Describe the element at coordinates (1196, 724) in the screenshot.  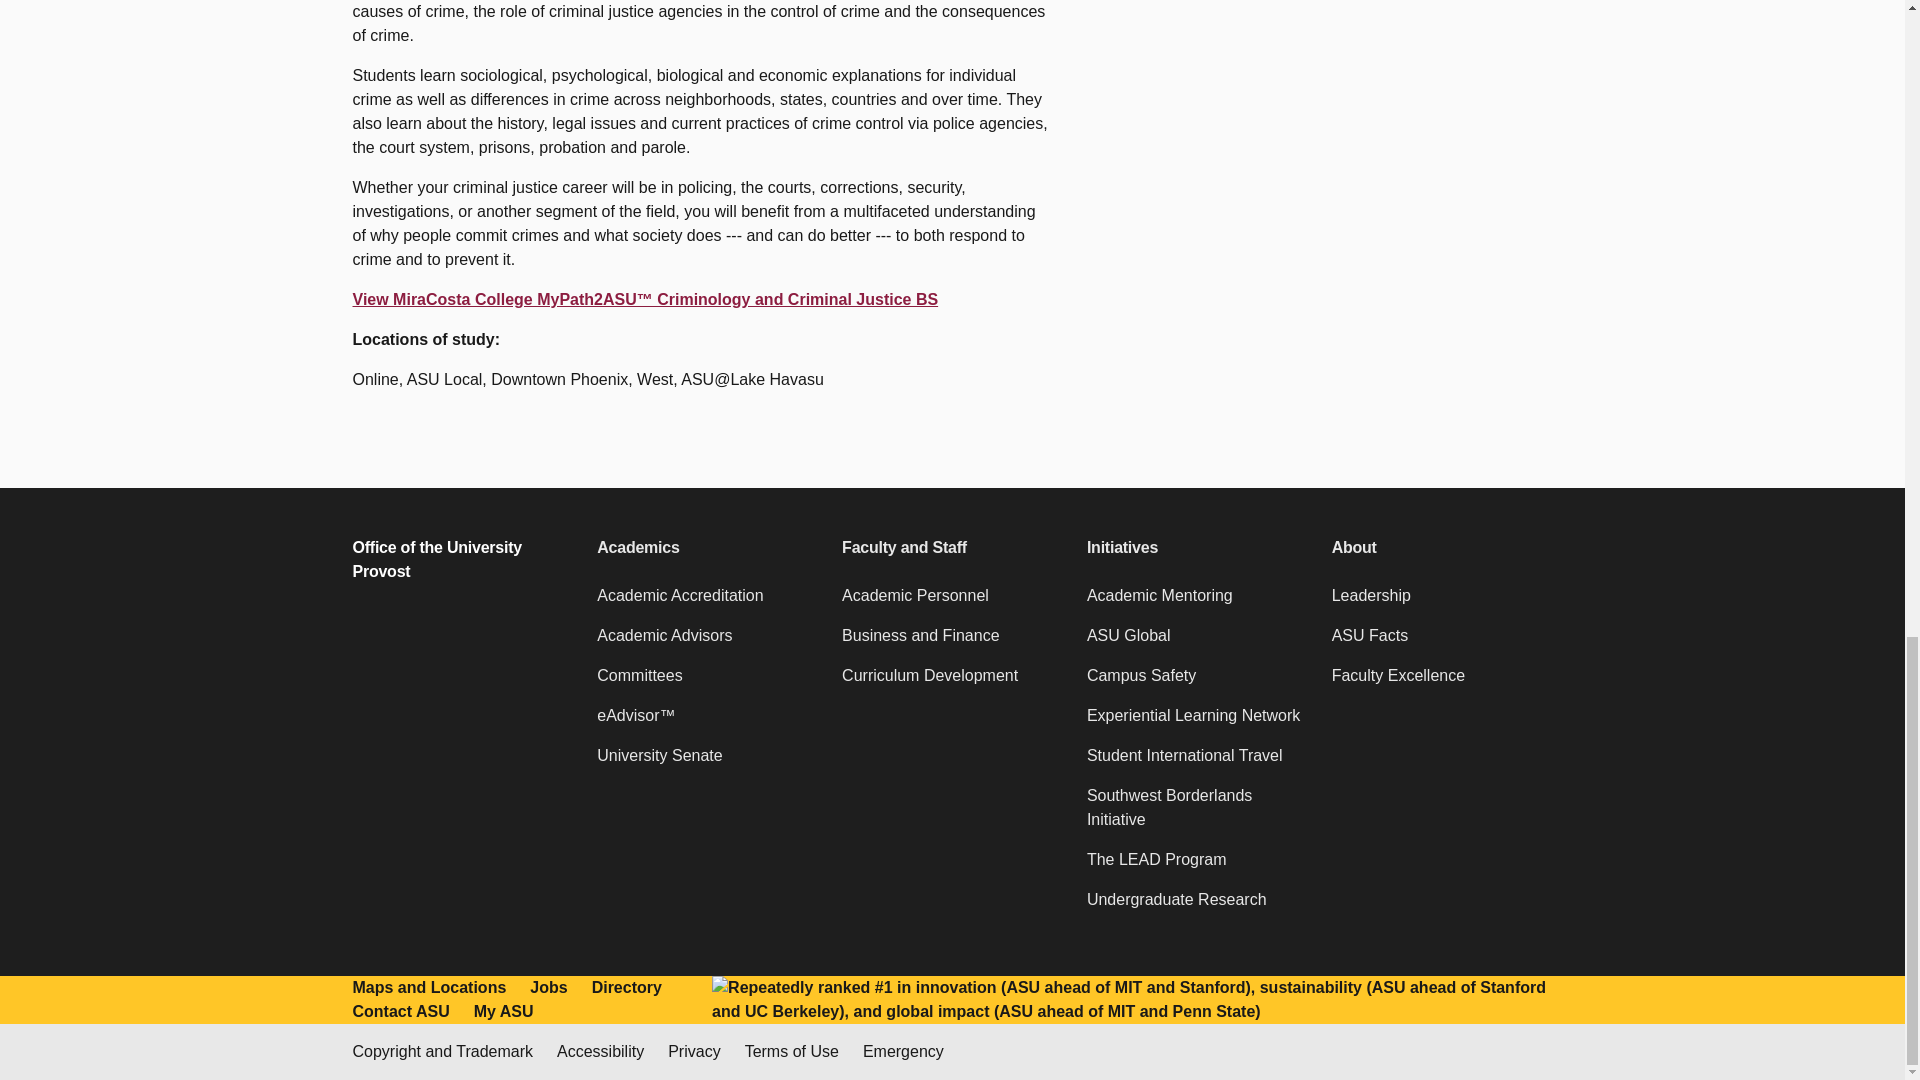
I see `Experiential Learning Network` at that location.